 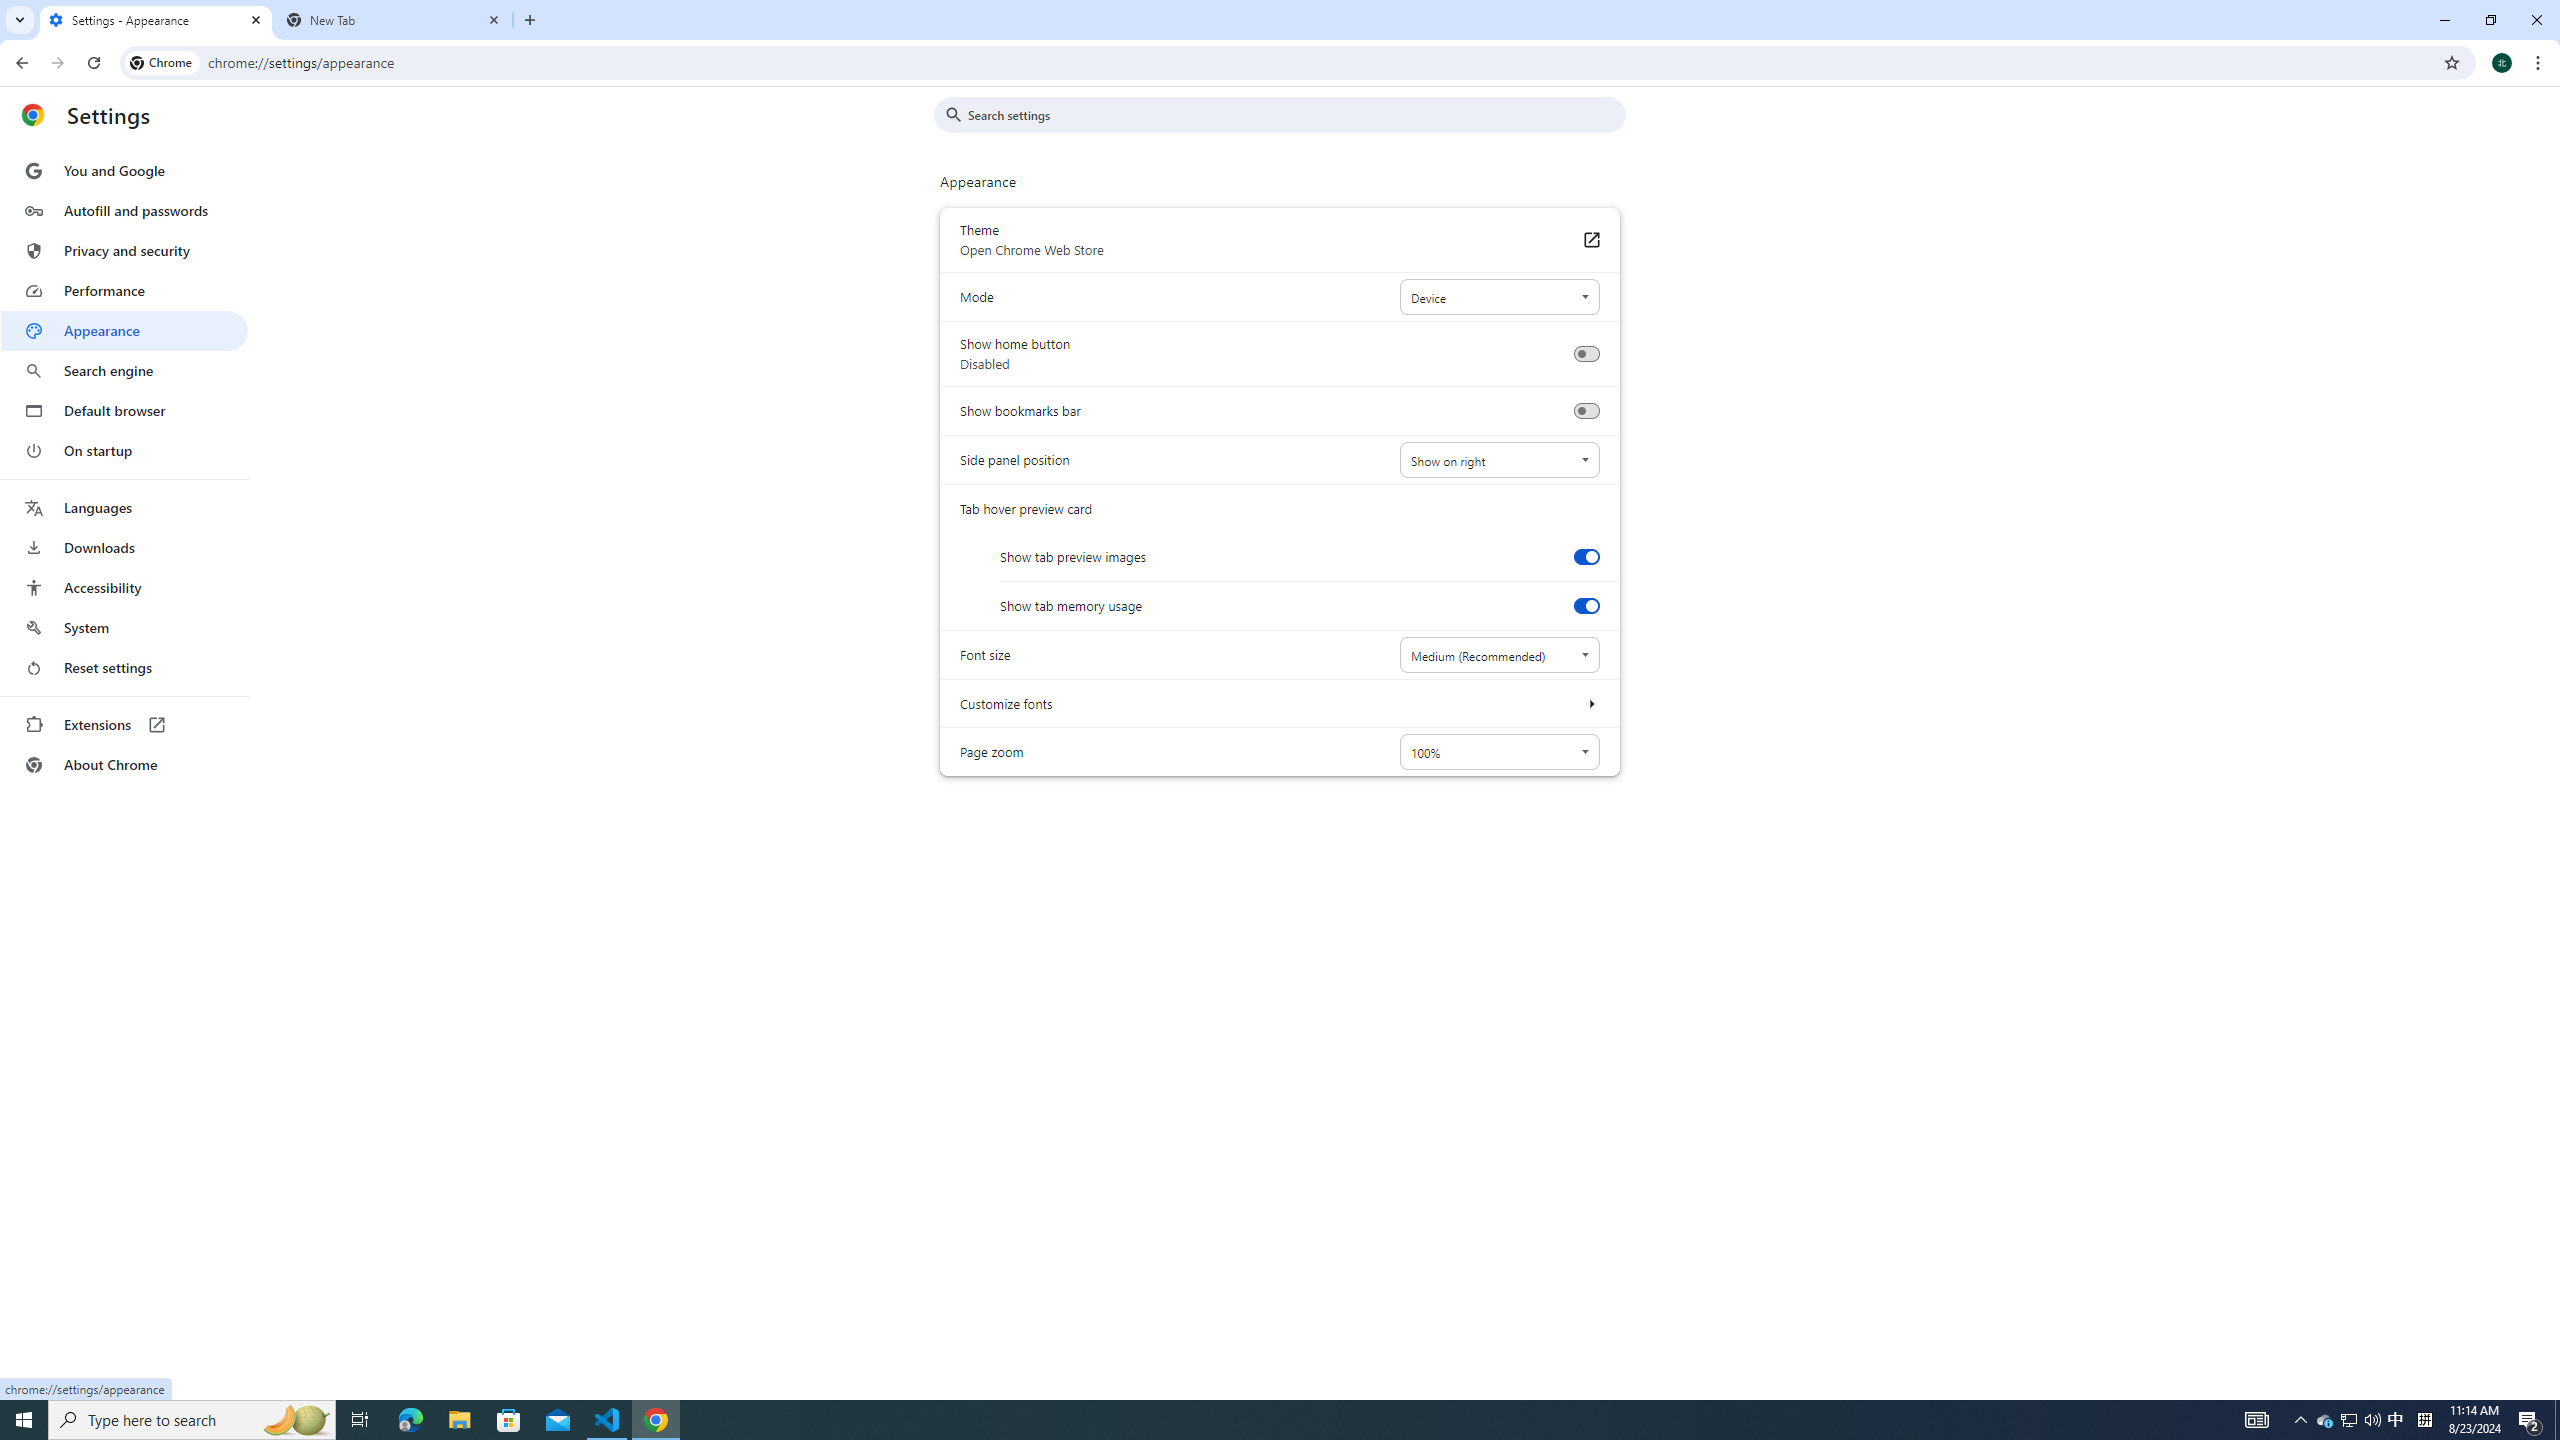 I want to click on Font size, so click(x=1498, y=654).